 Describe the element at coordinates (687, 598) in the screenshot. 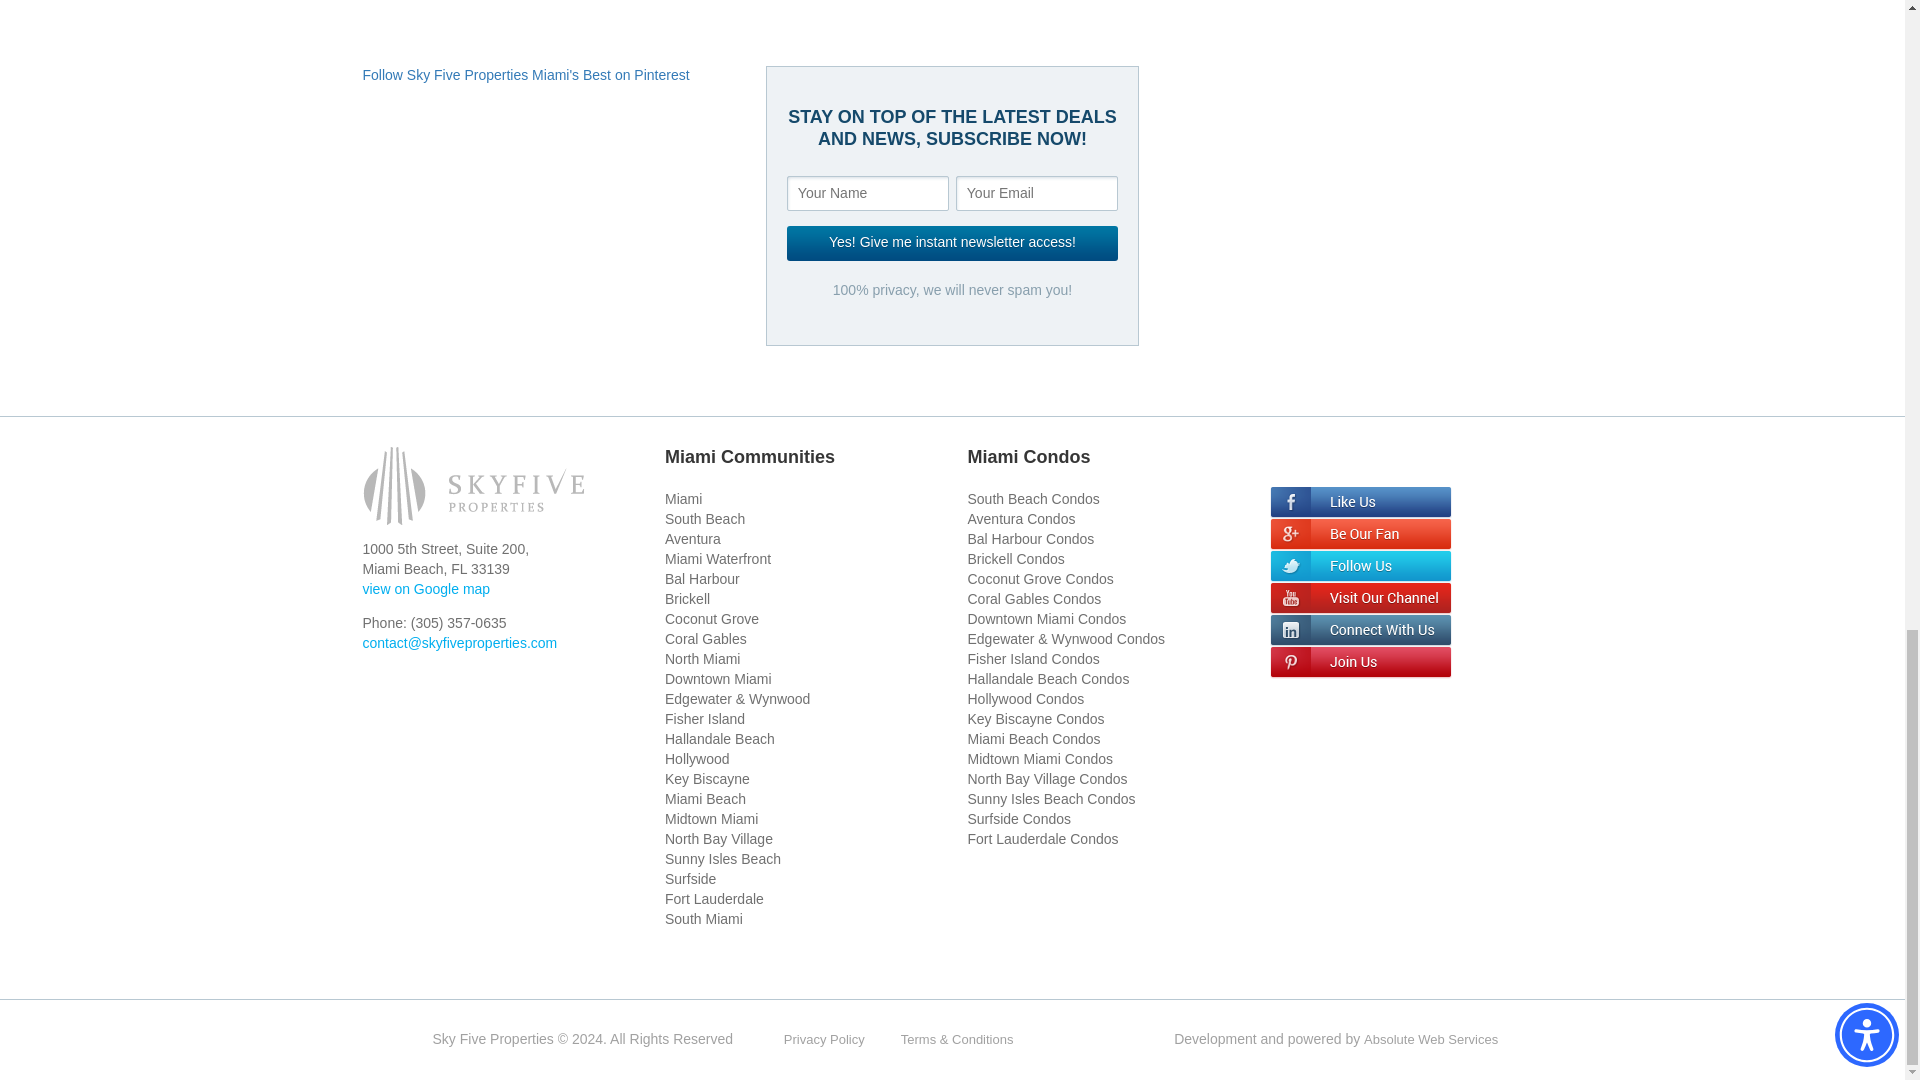

I see `Brickell` at that location.